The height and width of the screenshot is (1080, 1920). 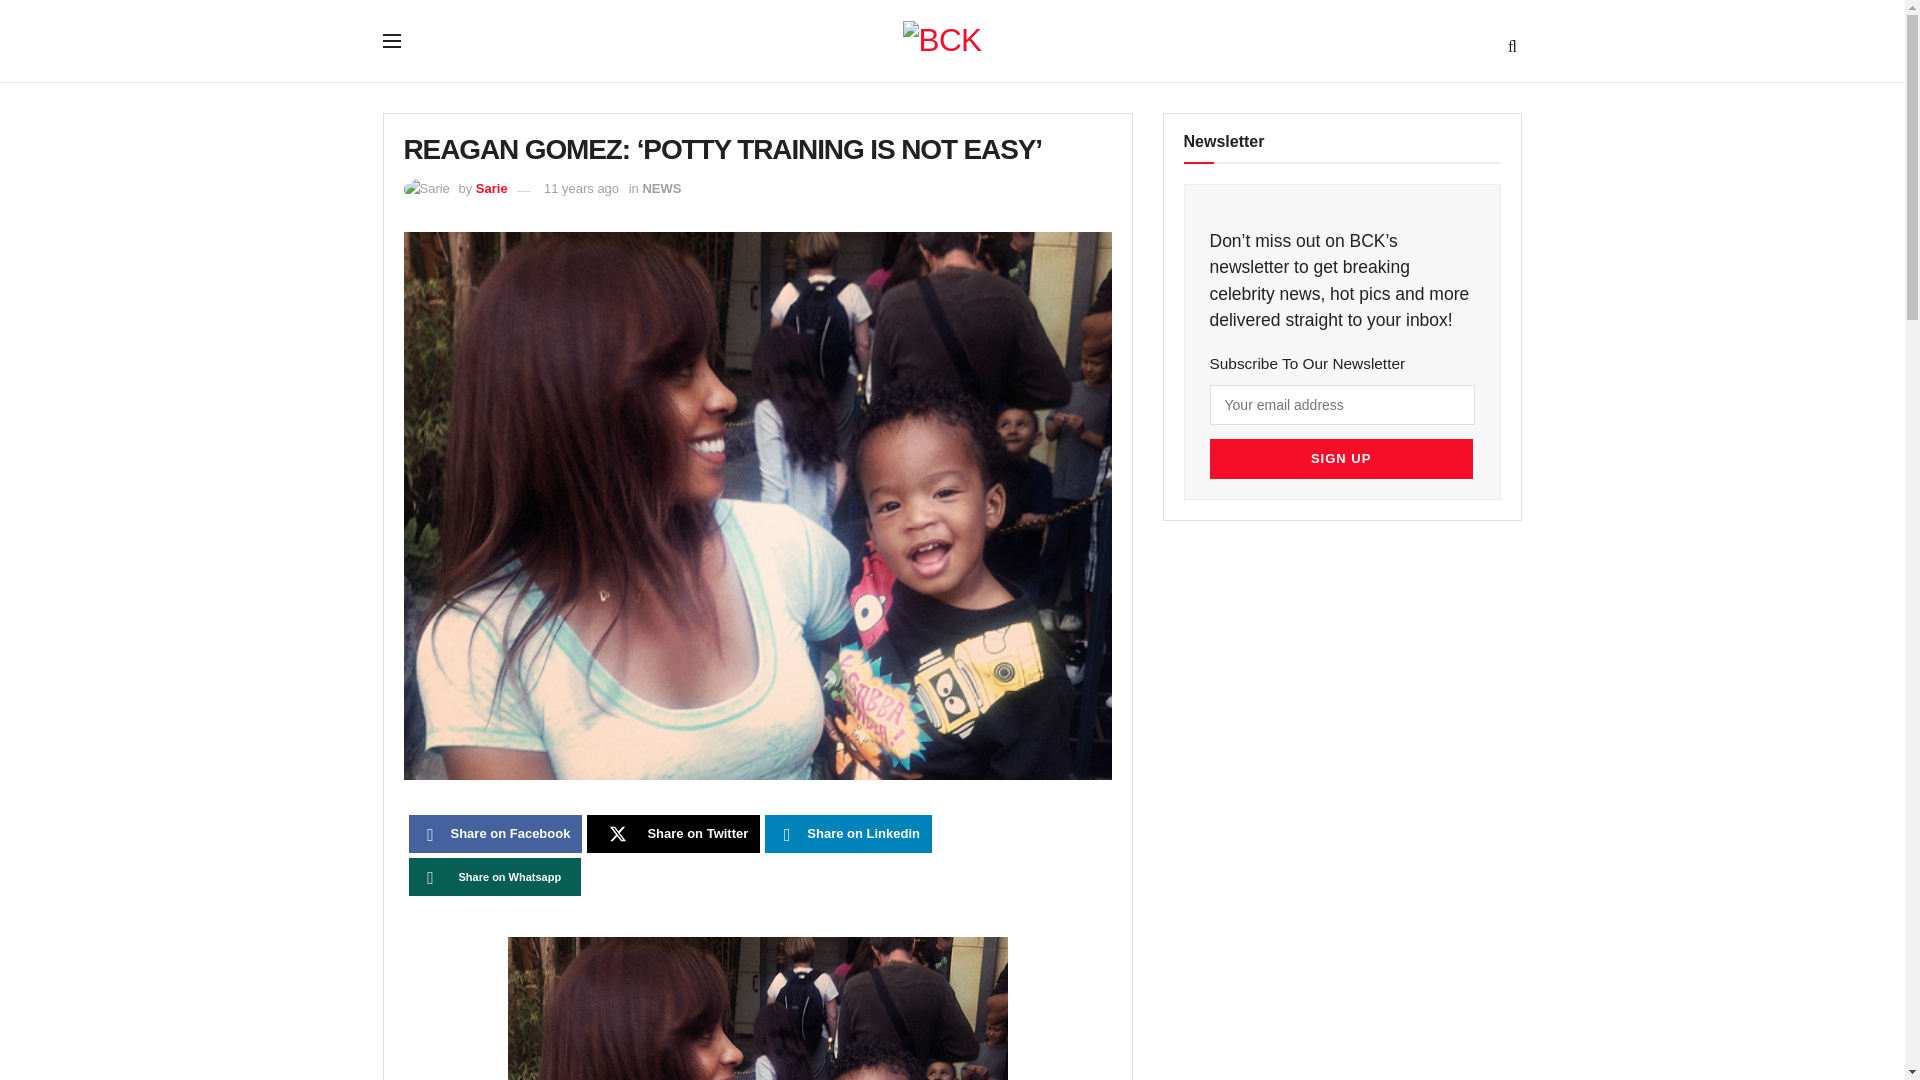 What do you see at coordinates (494, 876) in the screenshot?
I see `Share on Whatsapp` at bounding box center [494, 876].